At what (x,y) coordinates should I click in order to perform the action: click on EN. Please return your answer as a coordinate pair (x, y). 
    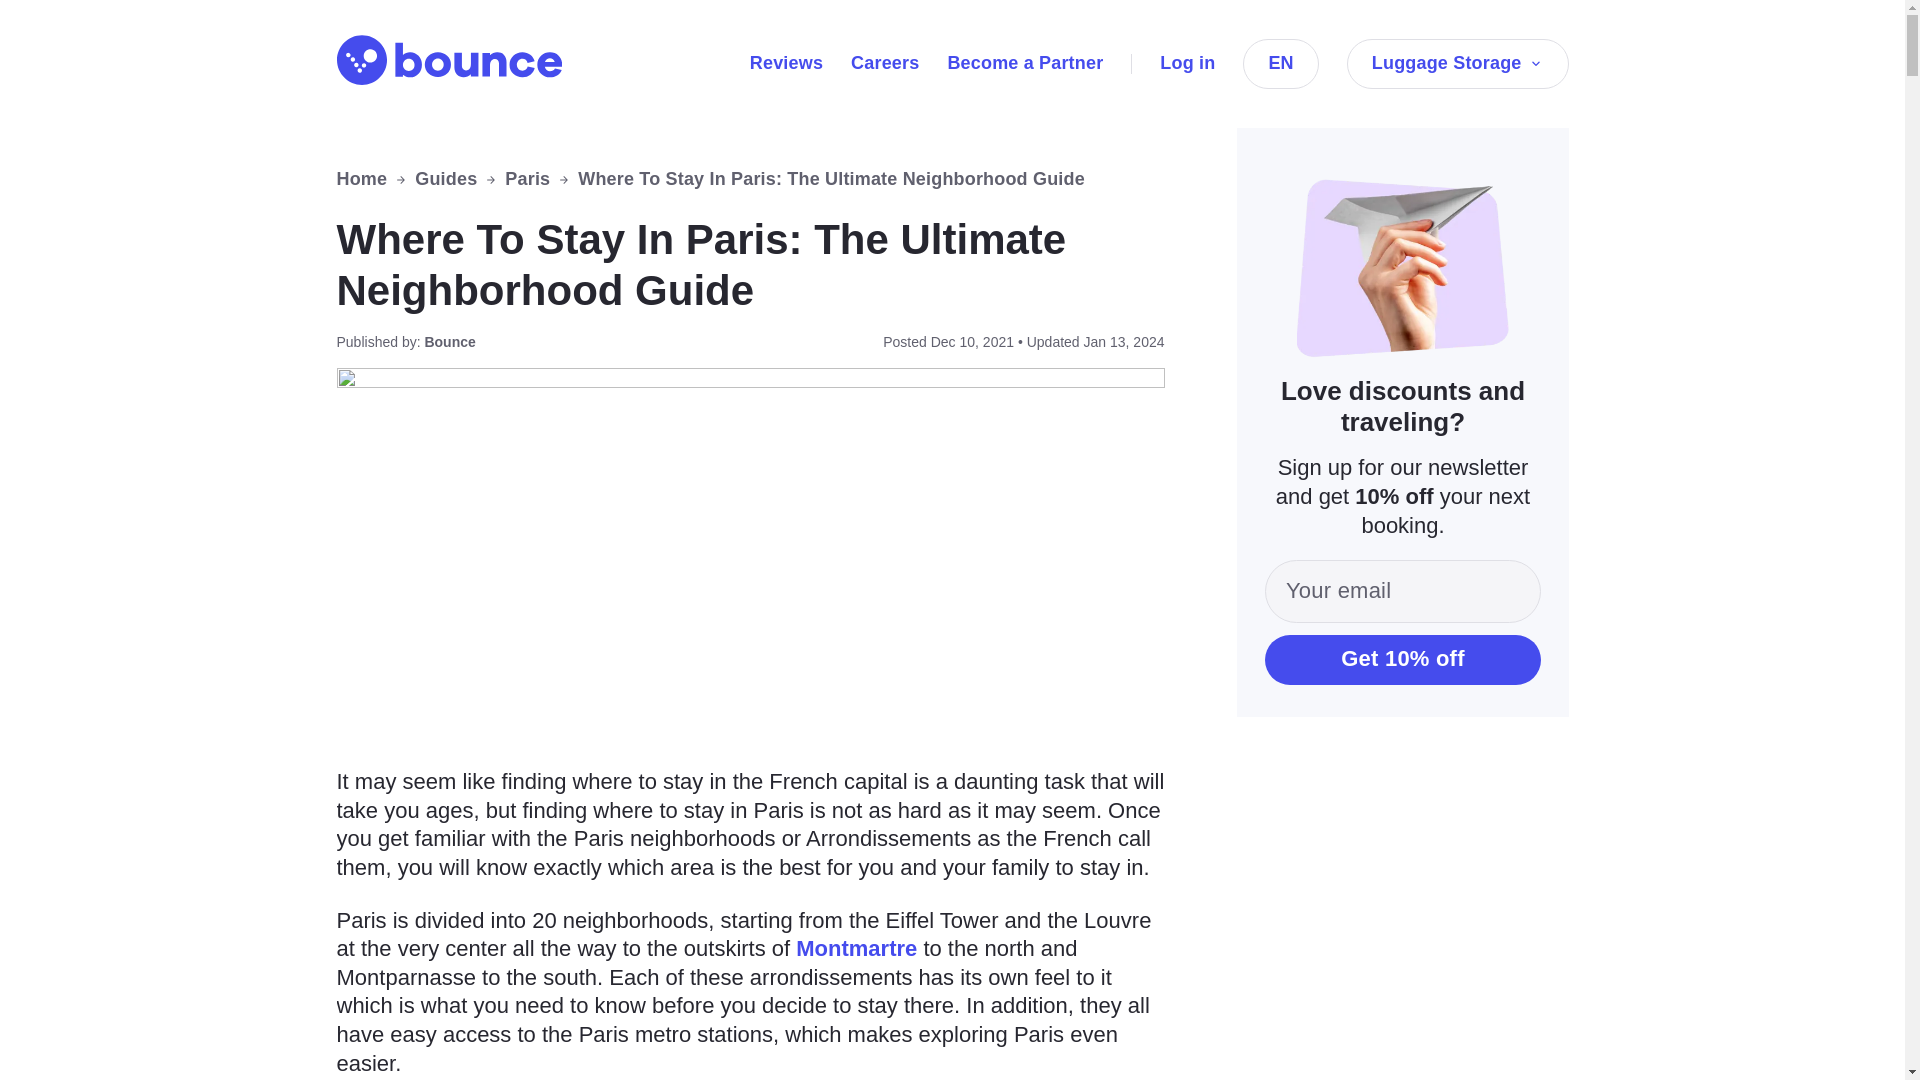
    Looking at the image, I should click on (1280, 63).